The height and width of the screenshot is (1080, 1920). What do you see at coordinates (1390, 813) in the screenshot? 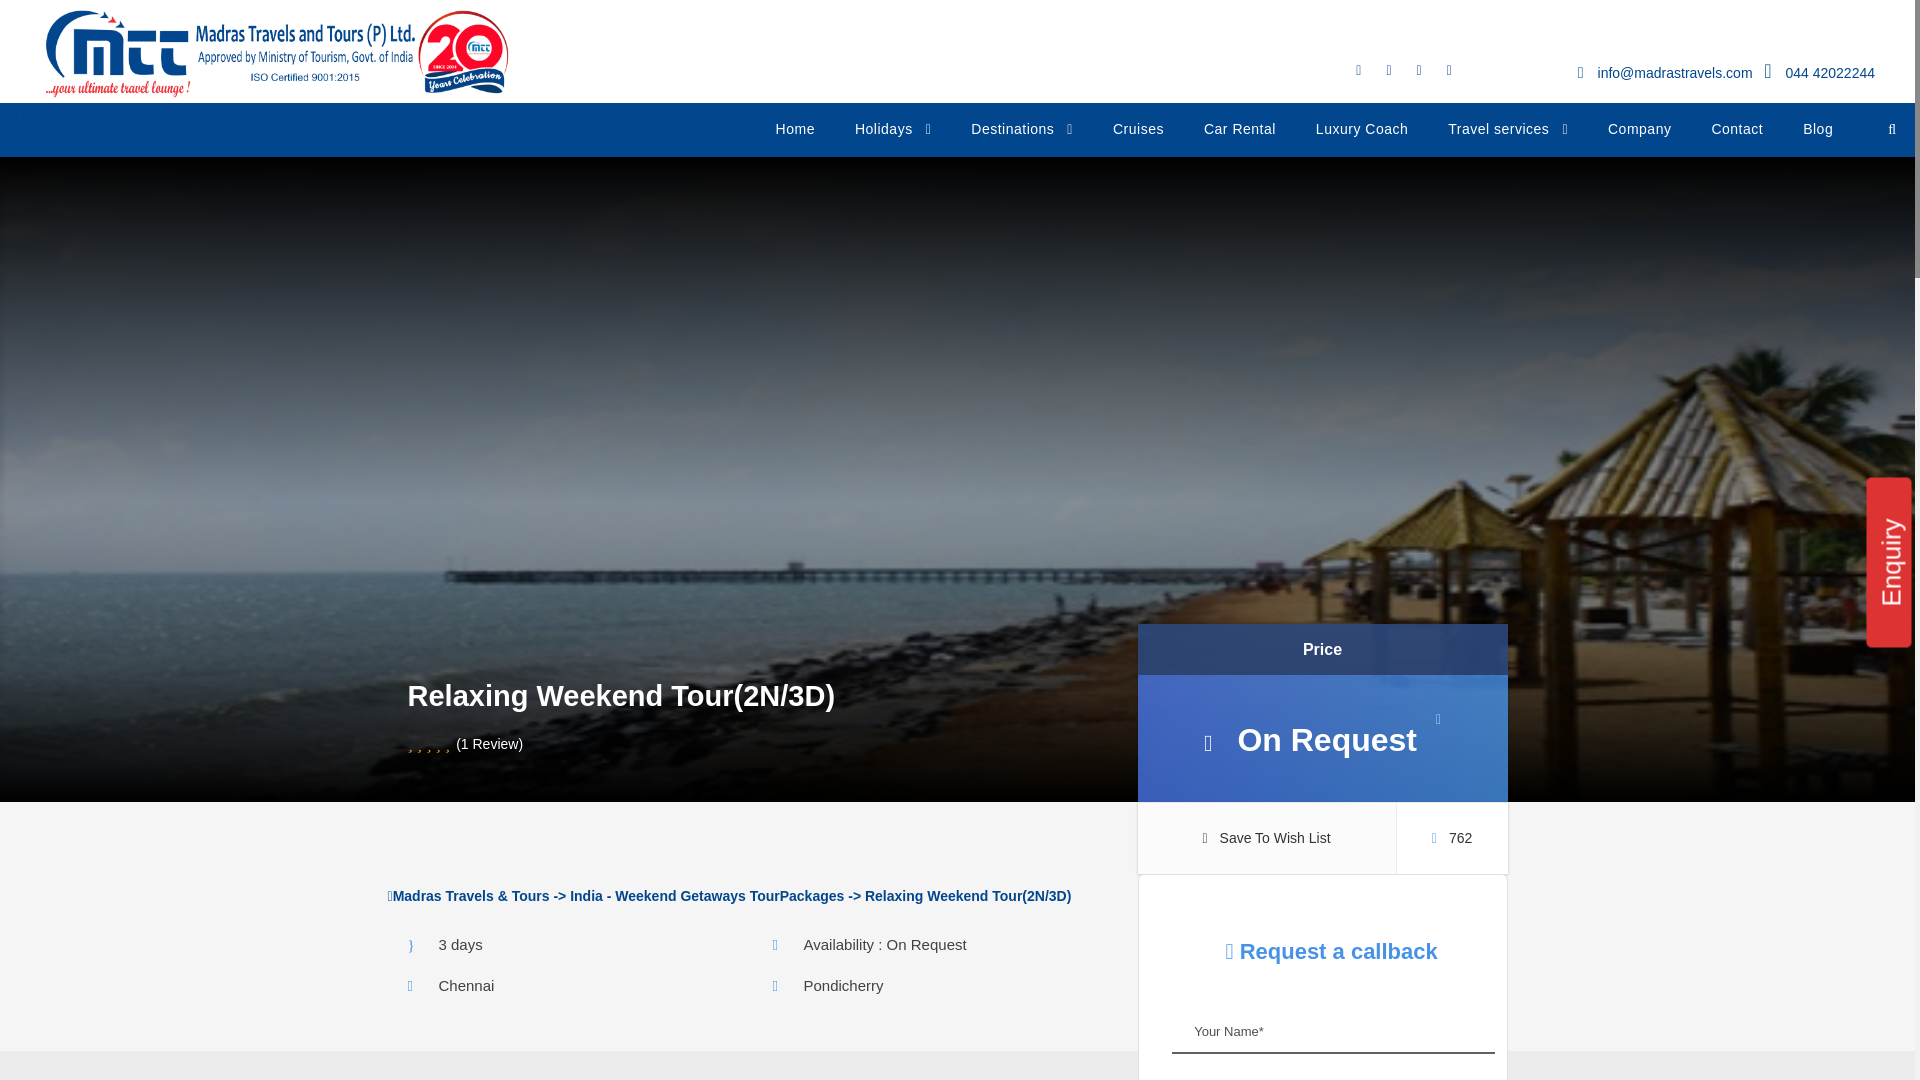
I see `Home` at bounding box center [1390, 813].